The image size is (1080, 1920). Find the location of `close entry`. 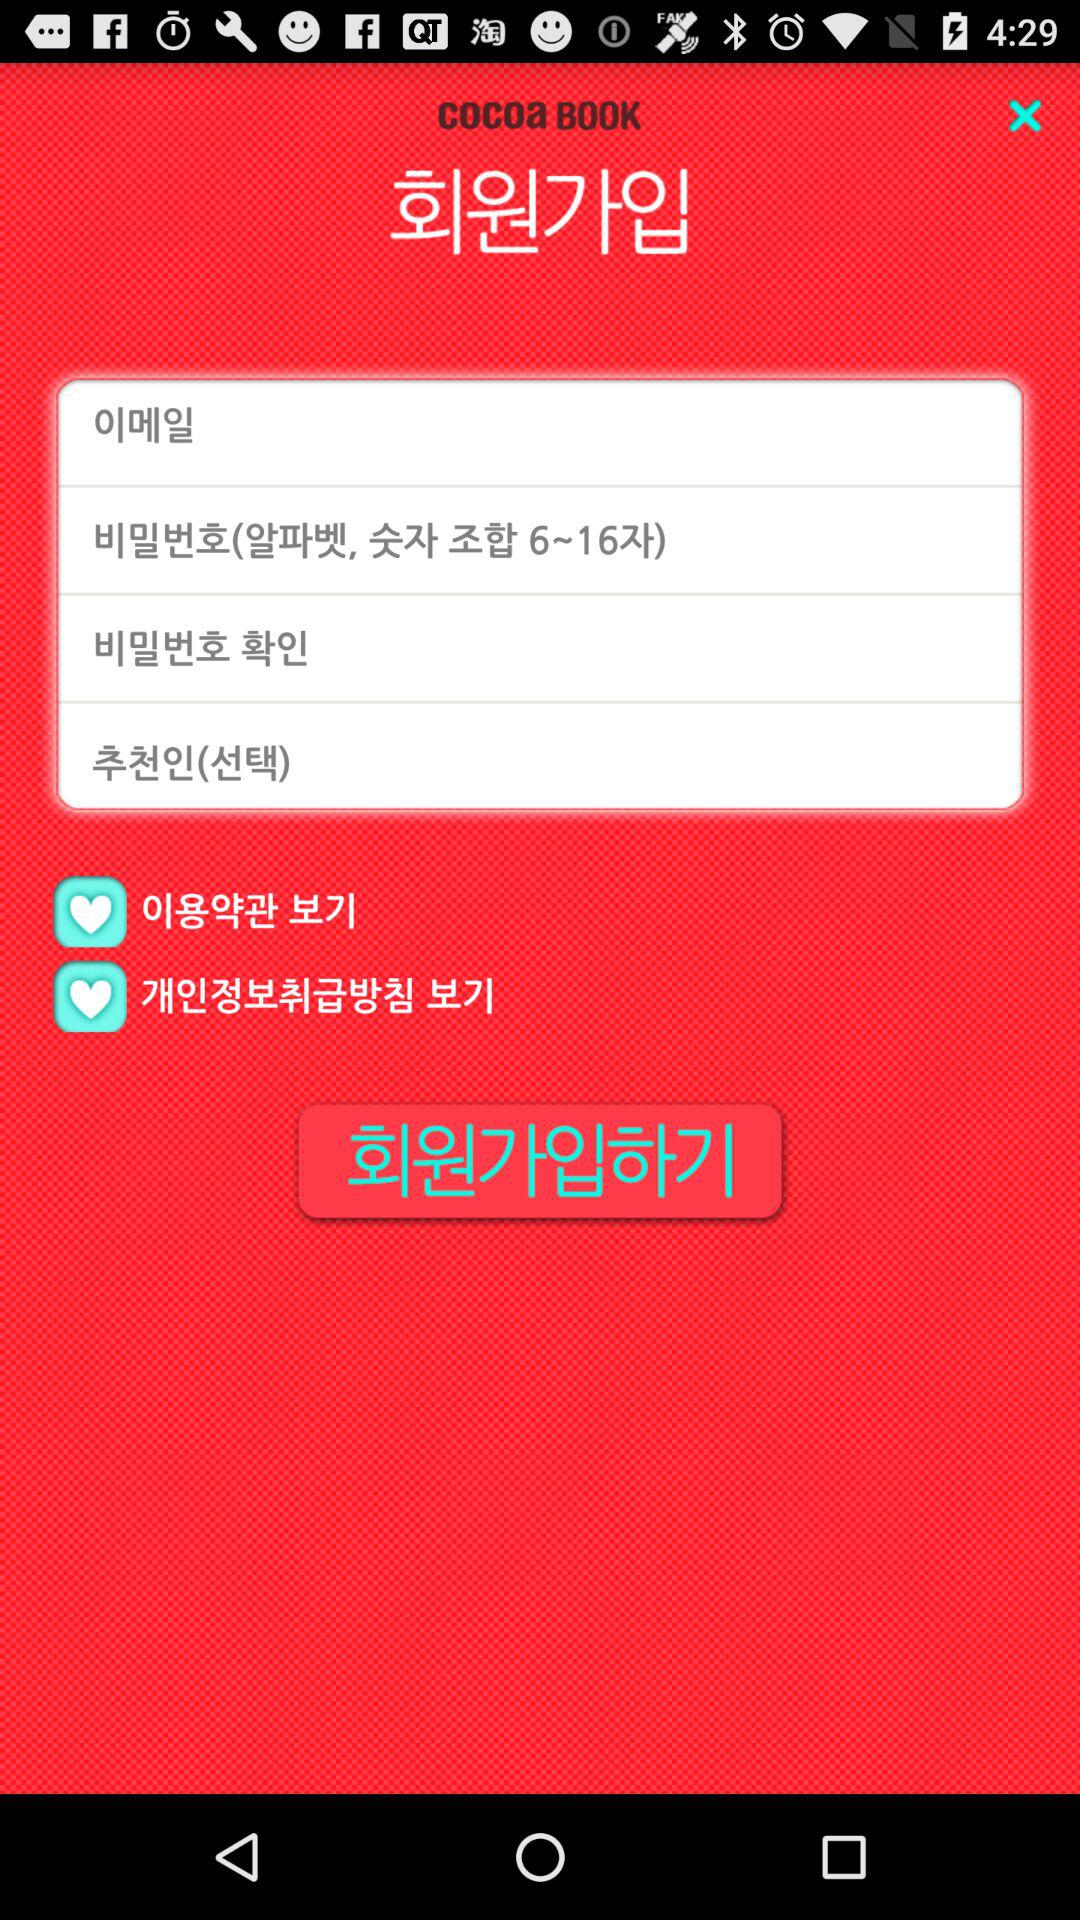

close entry is located at coordinates (1024, 116).